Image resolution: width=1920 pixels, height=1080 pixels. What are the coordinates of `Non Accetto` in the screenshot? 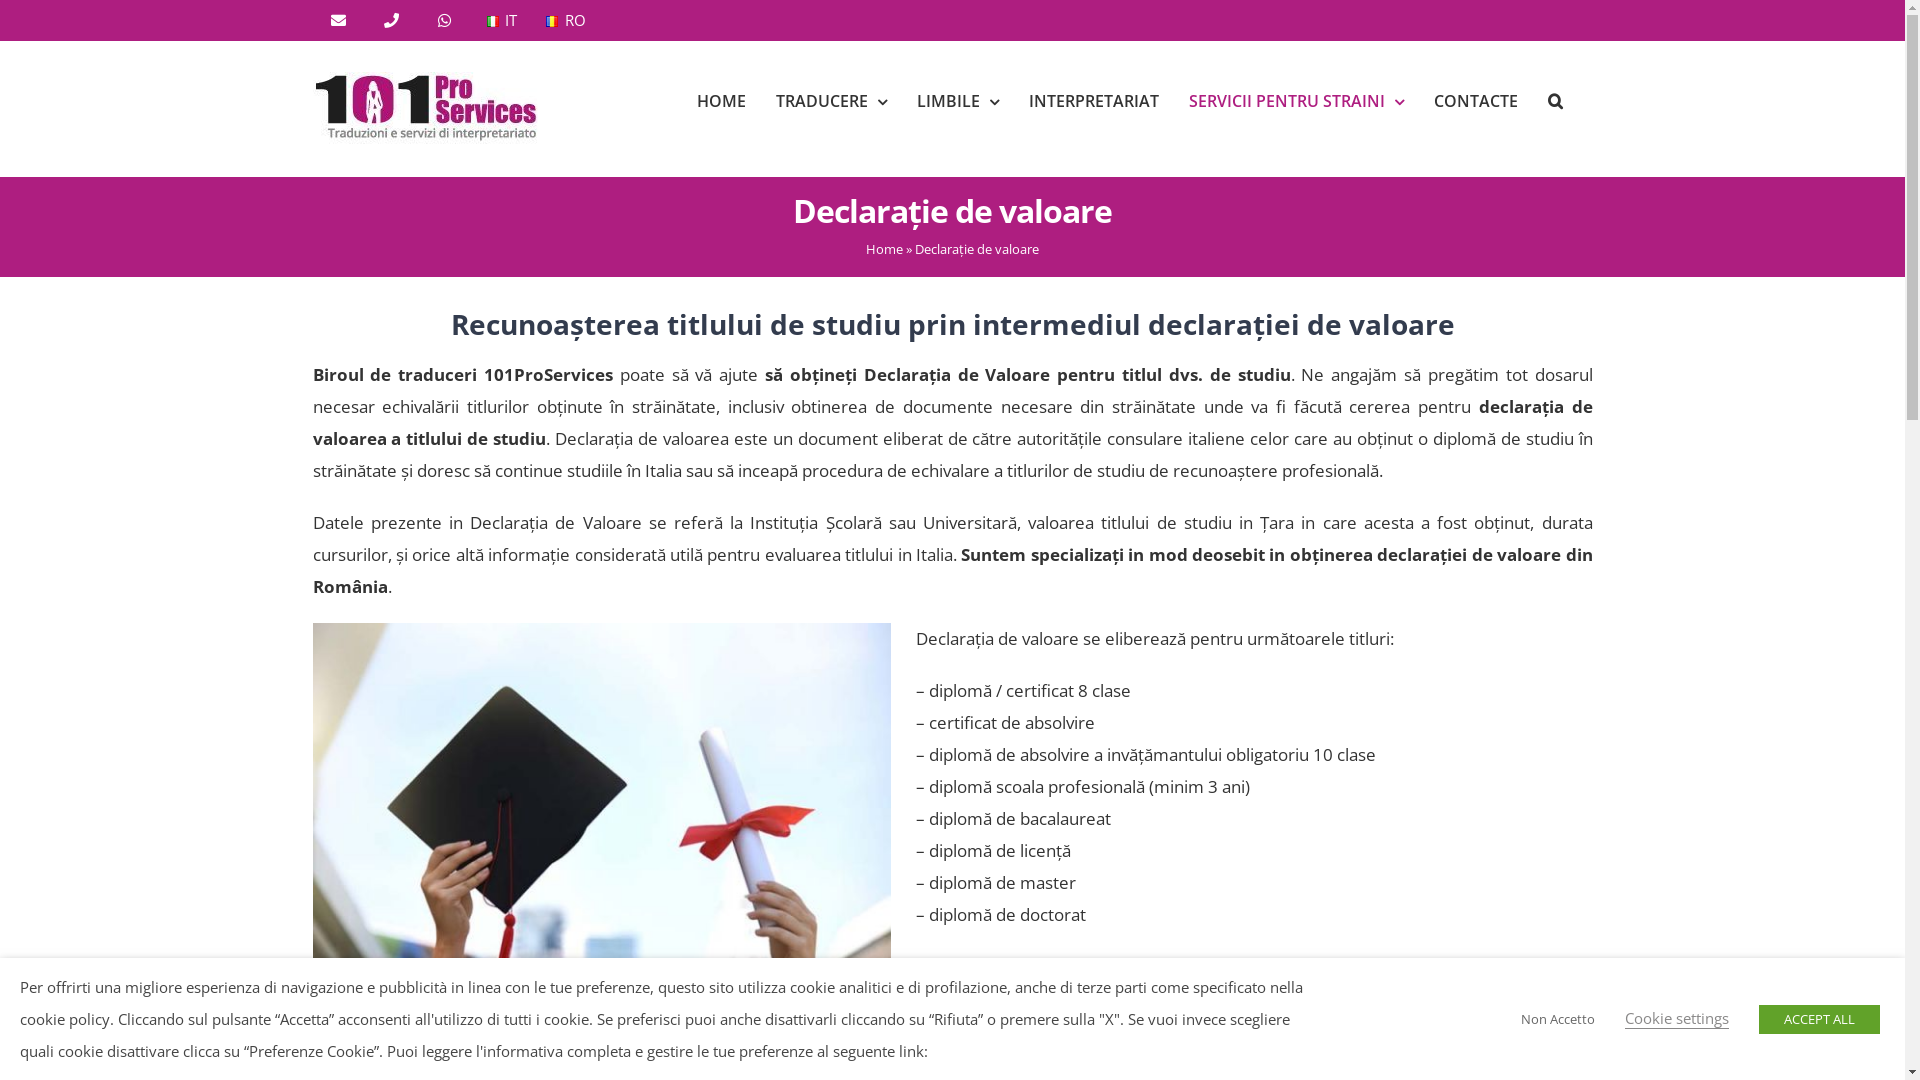 It's located at (1558, 1018).